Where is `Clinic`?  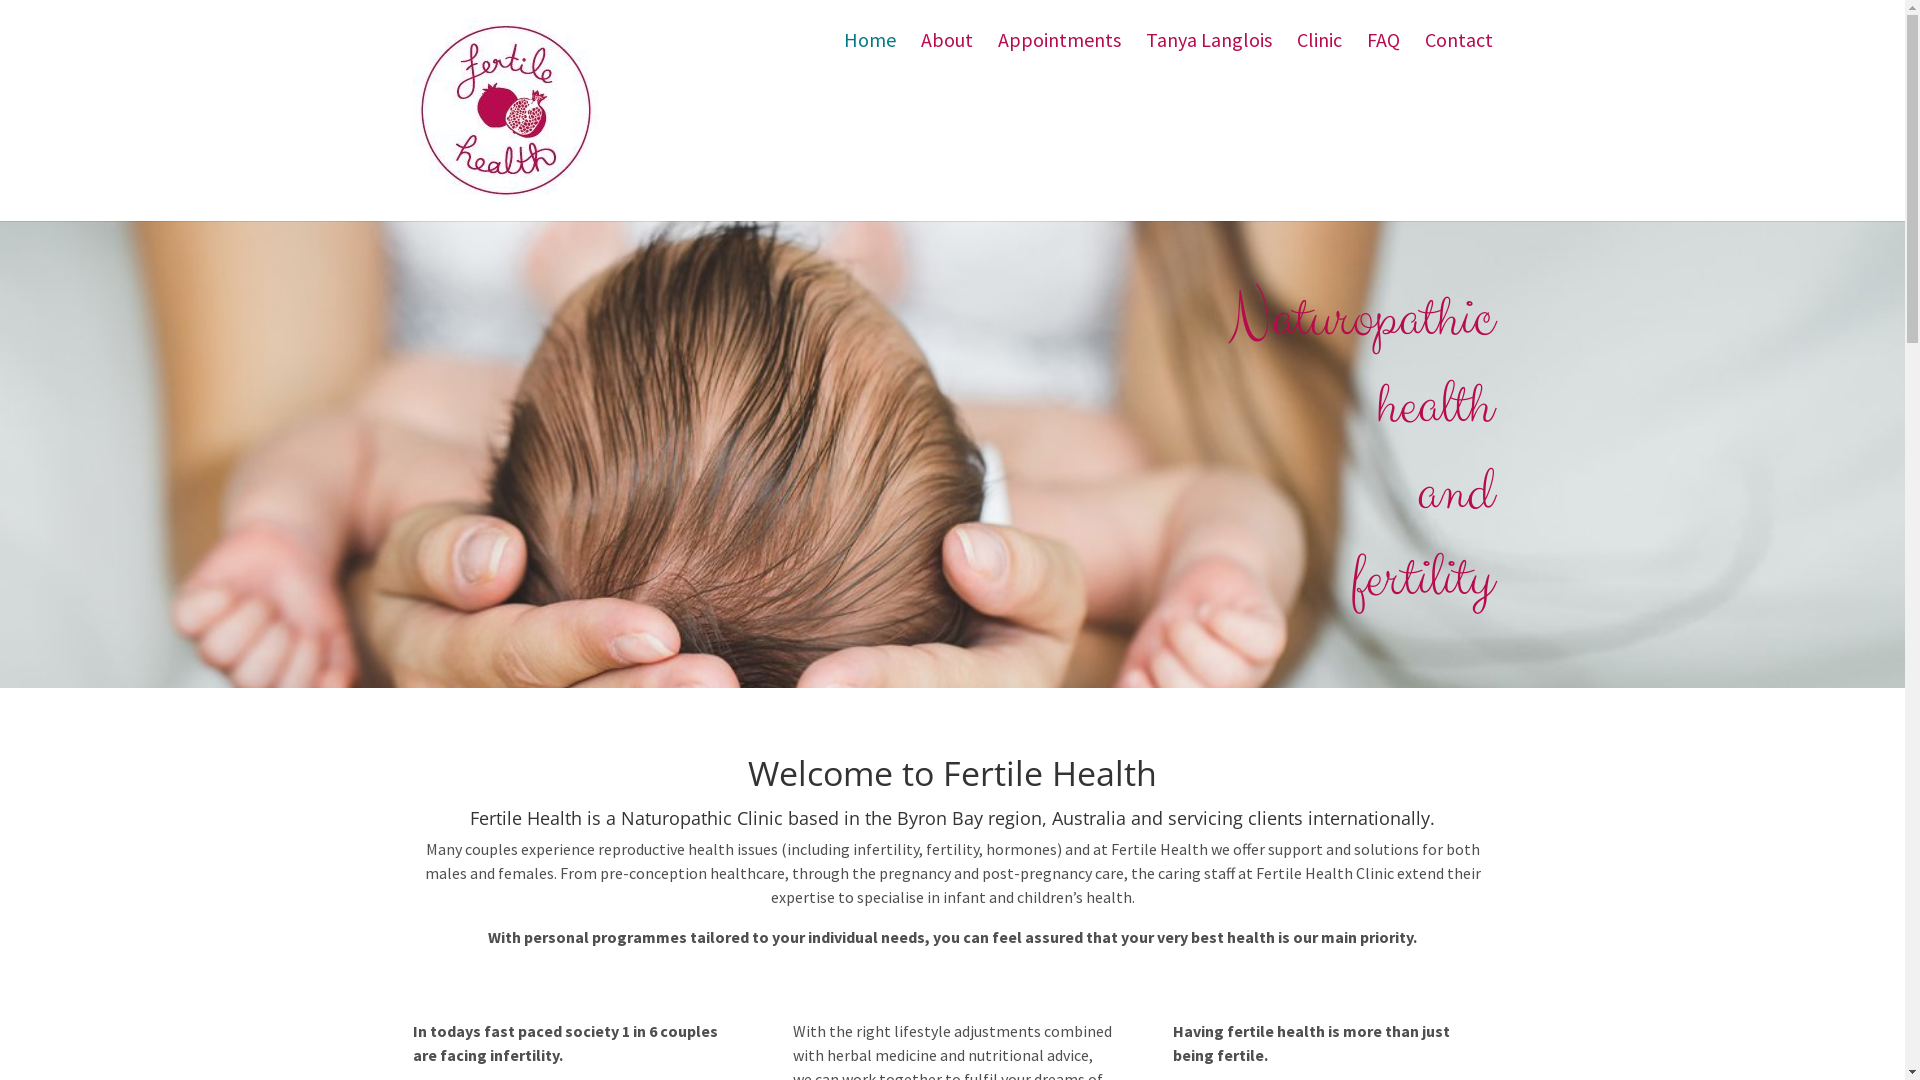
Clinic is located at coordinates (1318, 54).